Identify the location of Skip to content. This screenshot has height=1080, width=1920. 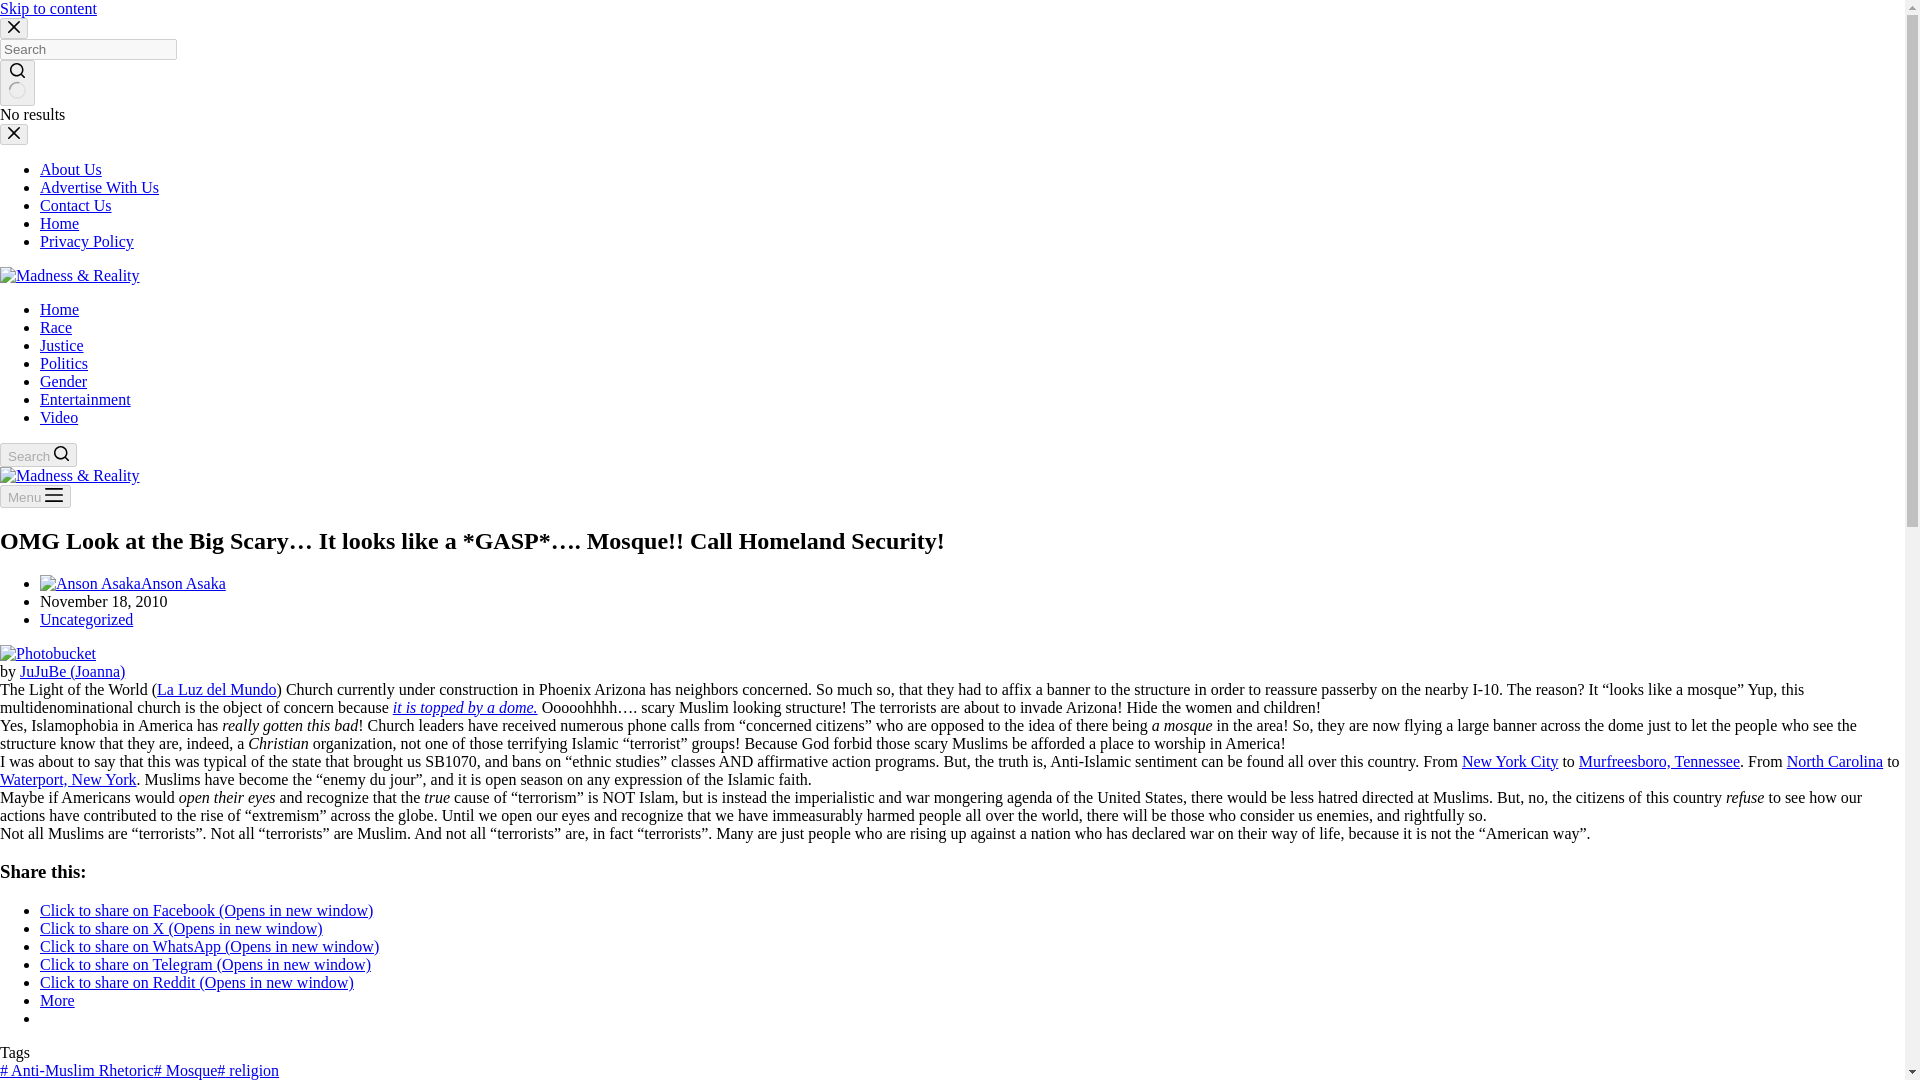
(48, 8).